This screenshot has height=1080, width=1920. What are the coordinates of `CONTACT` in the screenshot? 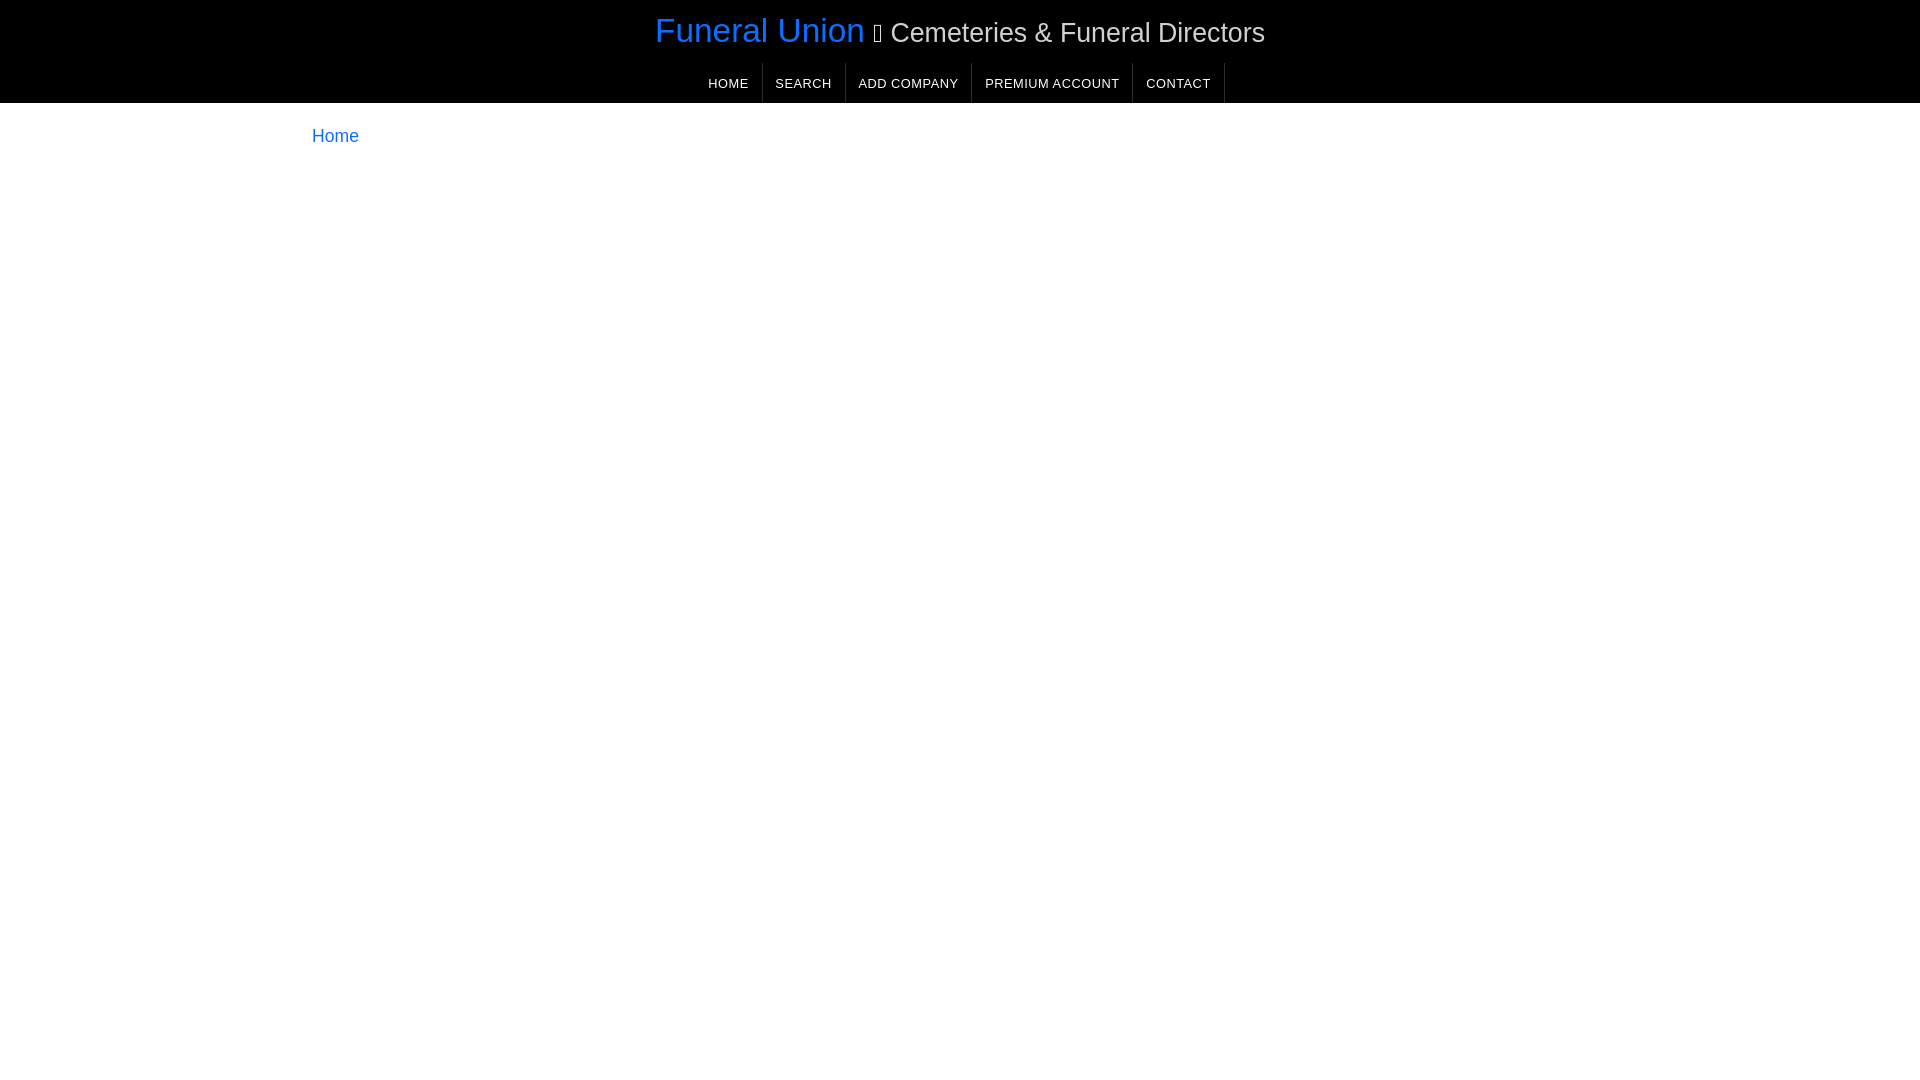 It's located at (1178, 82).